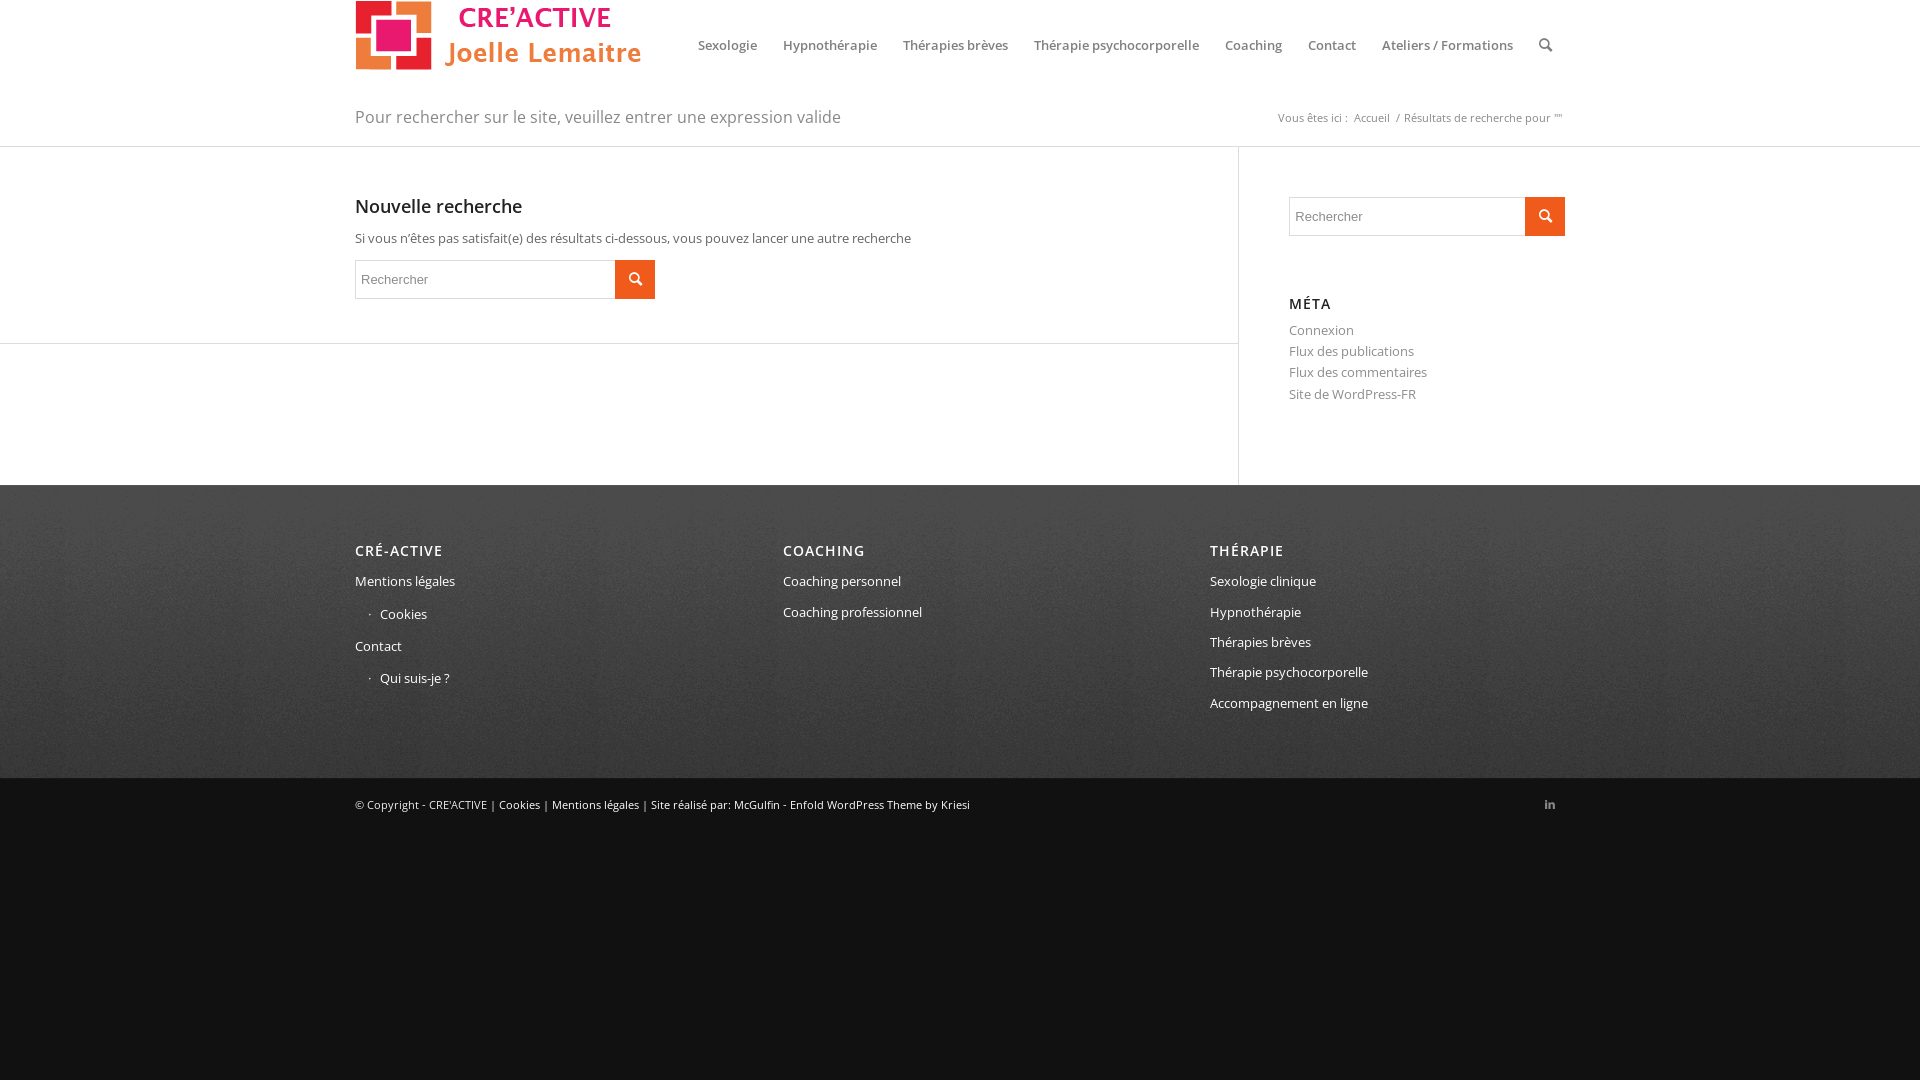 This screenshot has height=1080, width=1920. What do you see at coordinates (1352, 394) in the screenshot?
I see `Site de WordPress-FR` at bounding box center [1352, 394].